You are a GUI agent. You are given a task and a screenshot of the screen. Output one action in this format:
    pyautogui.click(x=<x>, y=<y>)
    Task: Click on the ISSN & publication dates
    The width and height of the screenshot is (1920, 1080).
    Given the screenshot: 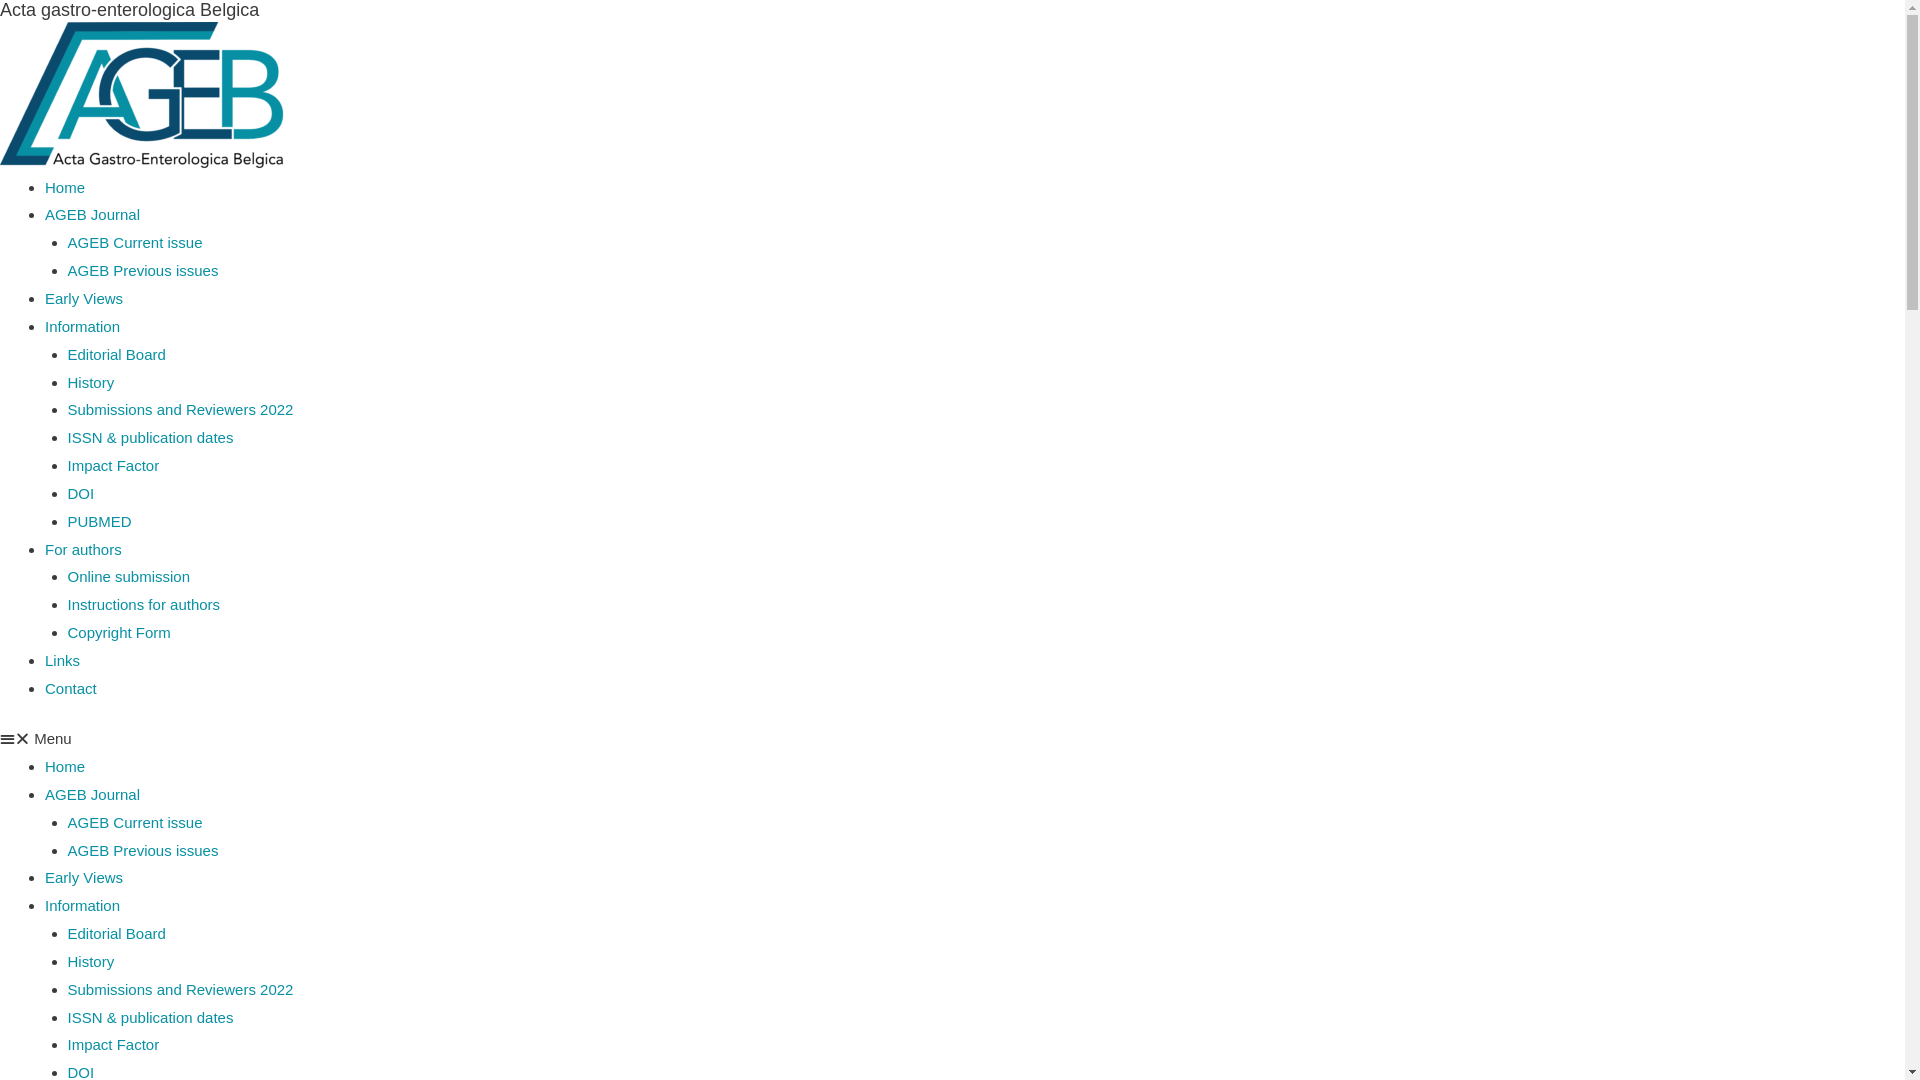 What is the action you would take?
    pyautogui.click(x=151, y=1018)
    